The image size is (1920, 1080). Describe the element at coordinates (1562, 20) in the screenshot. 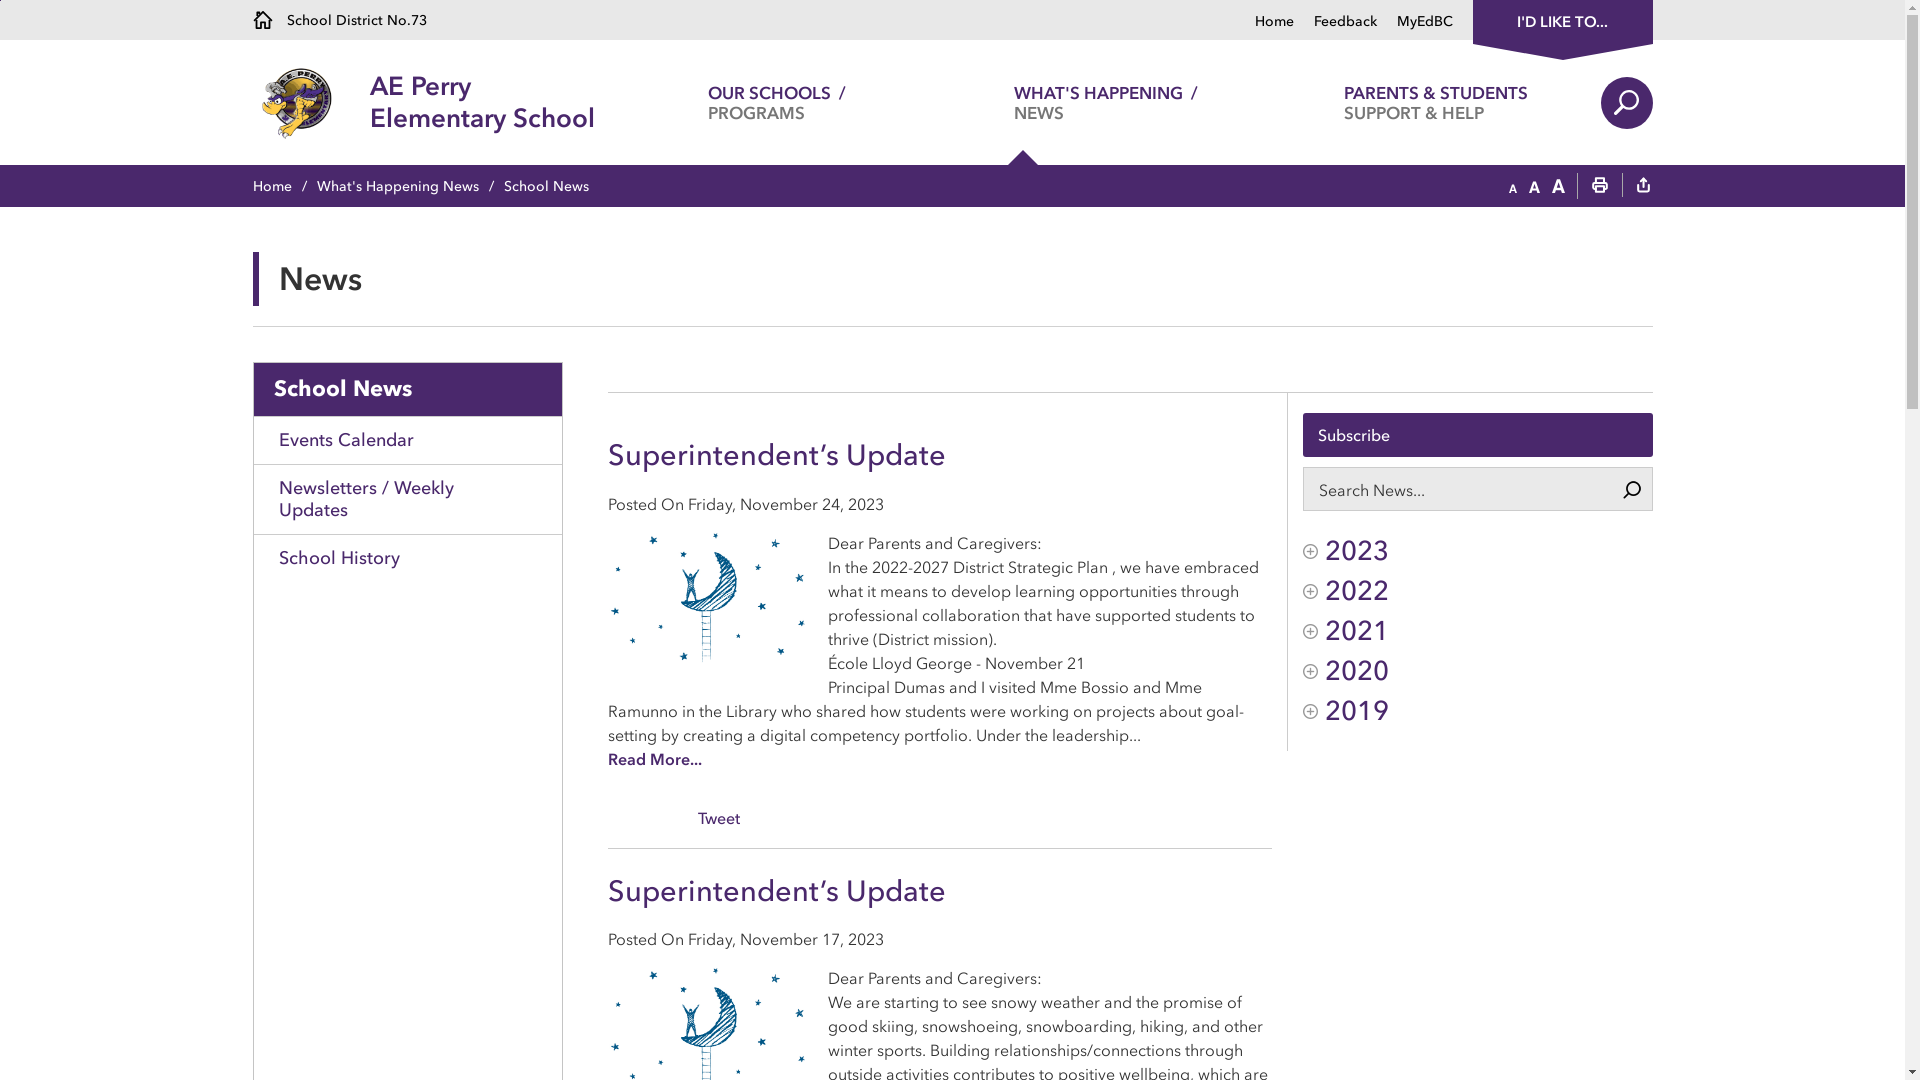

I see `I'D LIKE TO...` at that location.